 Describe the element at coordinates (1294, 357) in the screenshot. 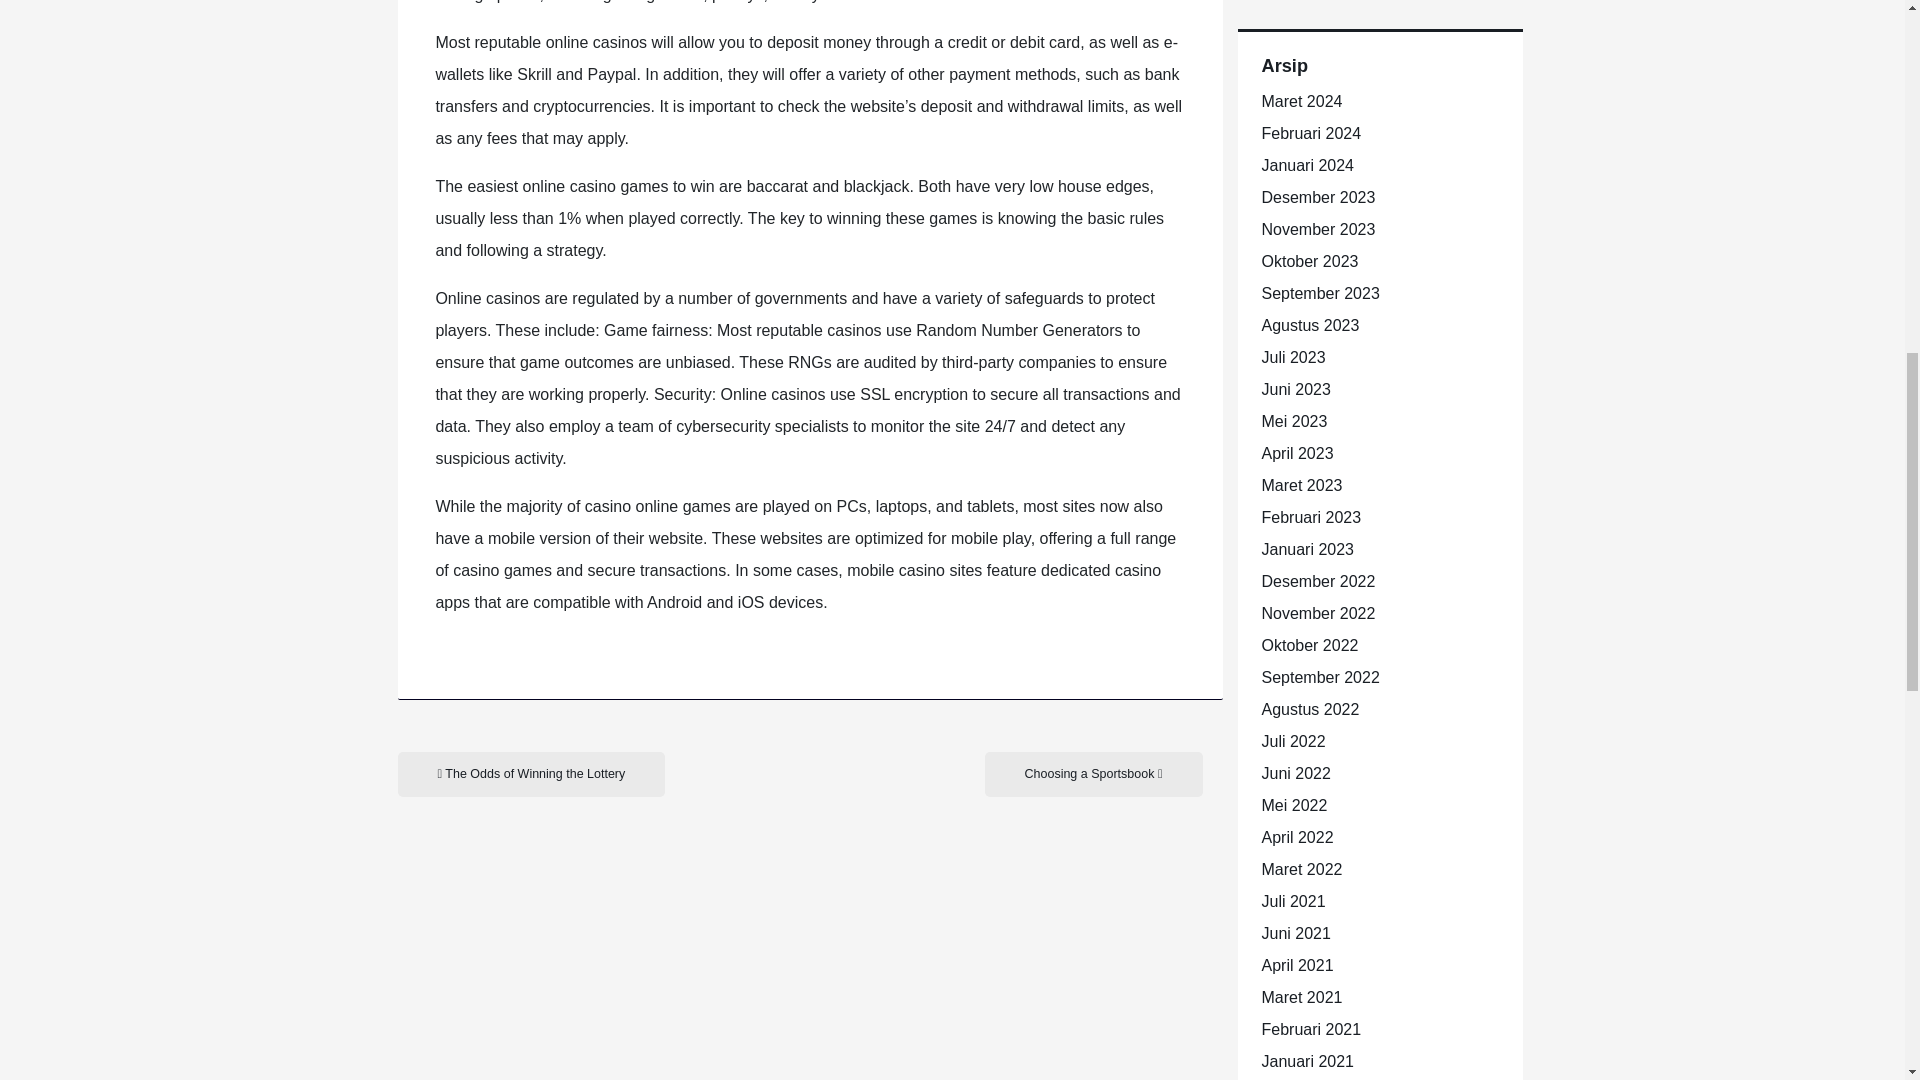

I see `Juli 2023` at that location.